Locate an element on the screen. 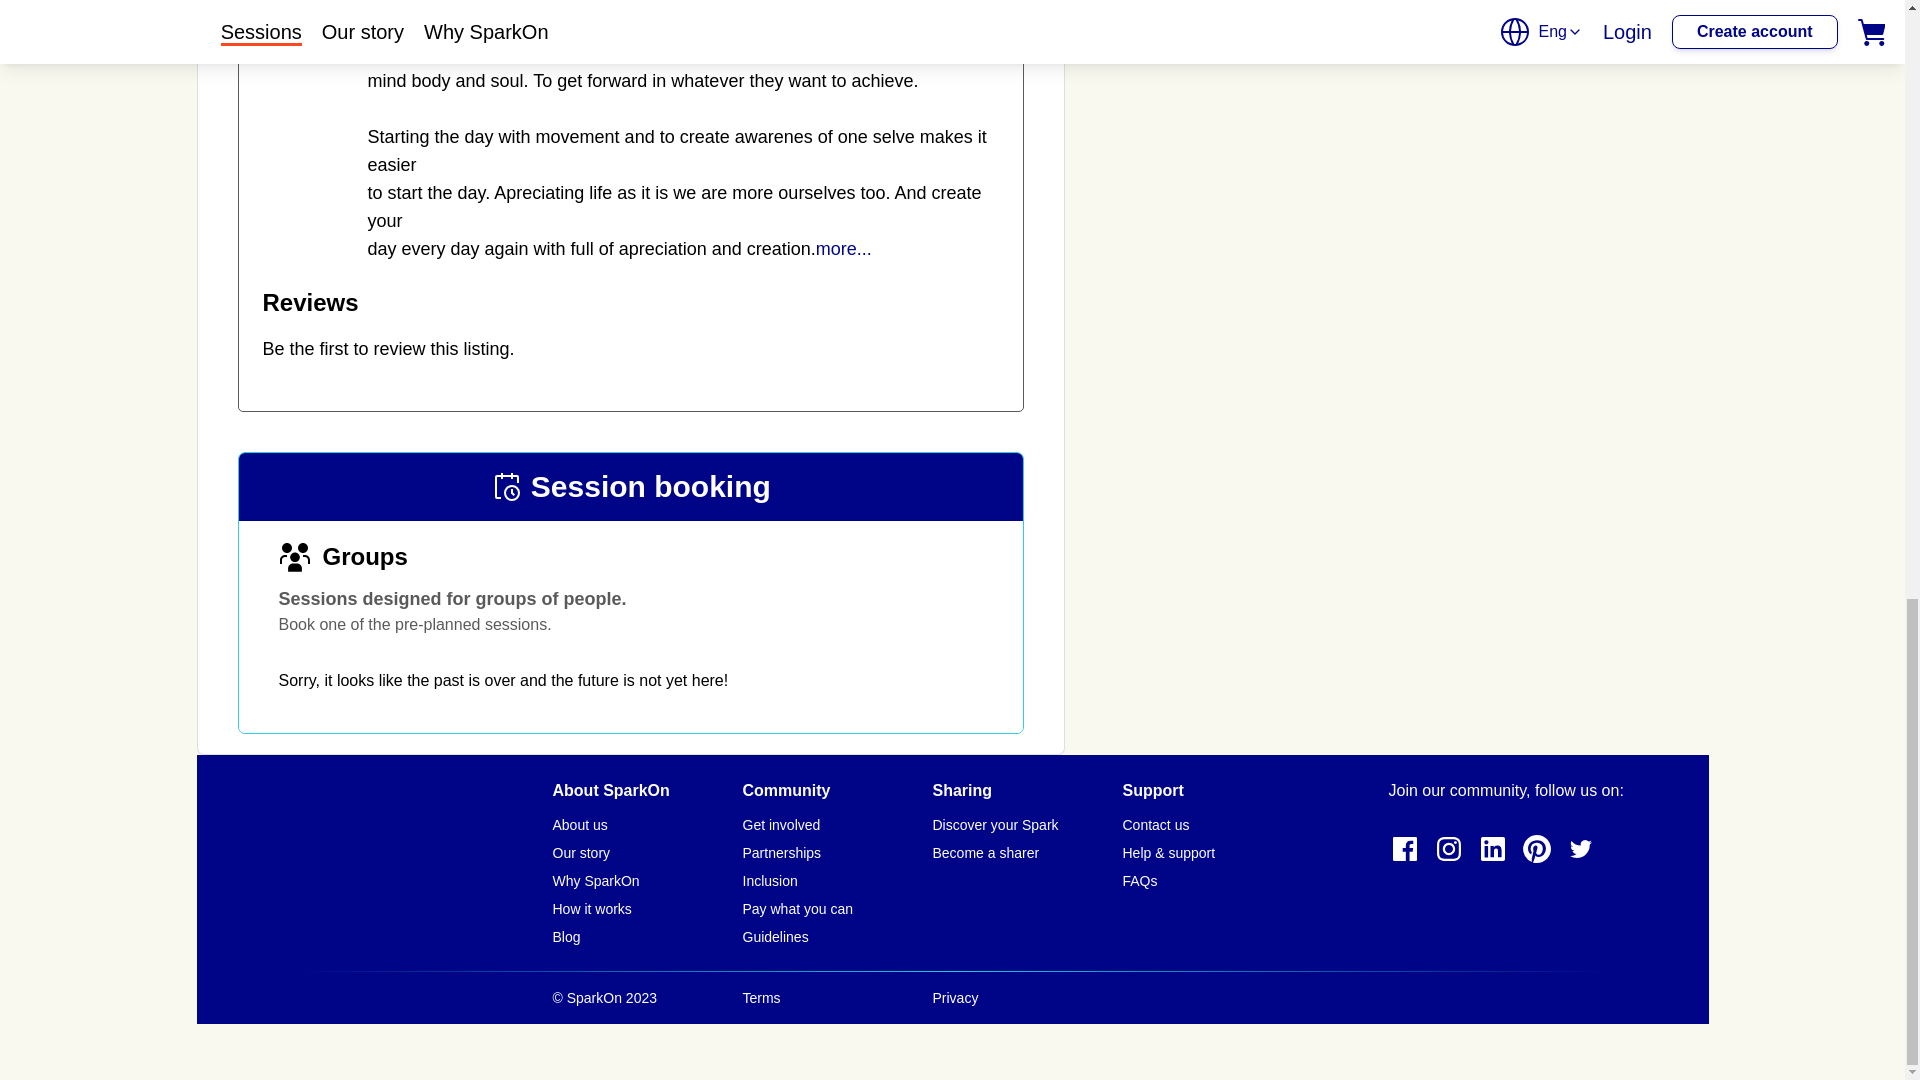 The image size is (1920, 1080). Become a sharer is located at coordinates (984, 853).